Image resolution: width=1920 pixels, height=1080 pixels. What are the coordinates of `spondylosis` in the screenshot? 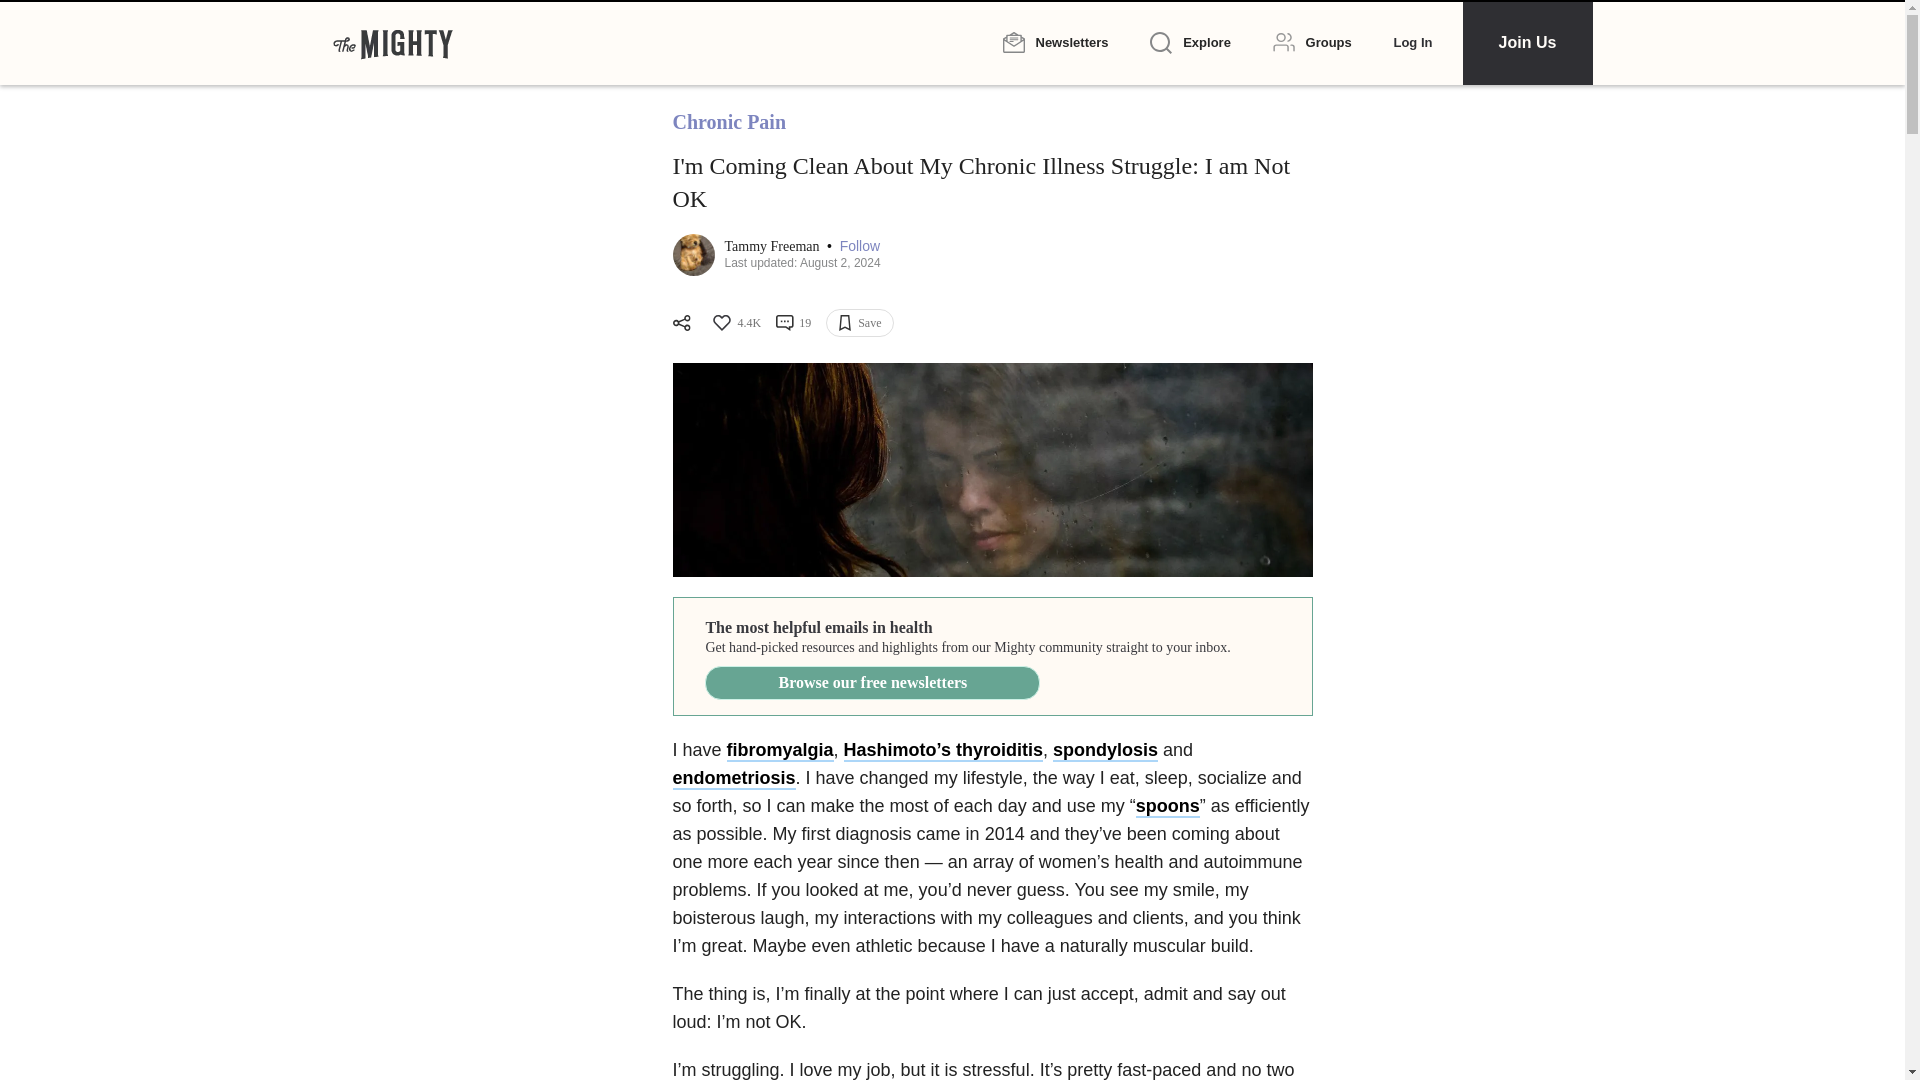 It's located at (1104, 750).